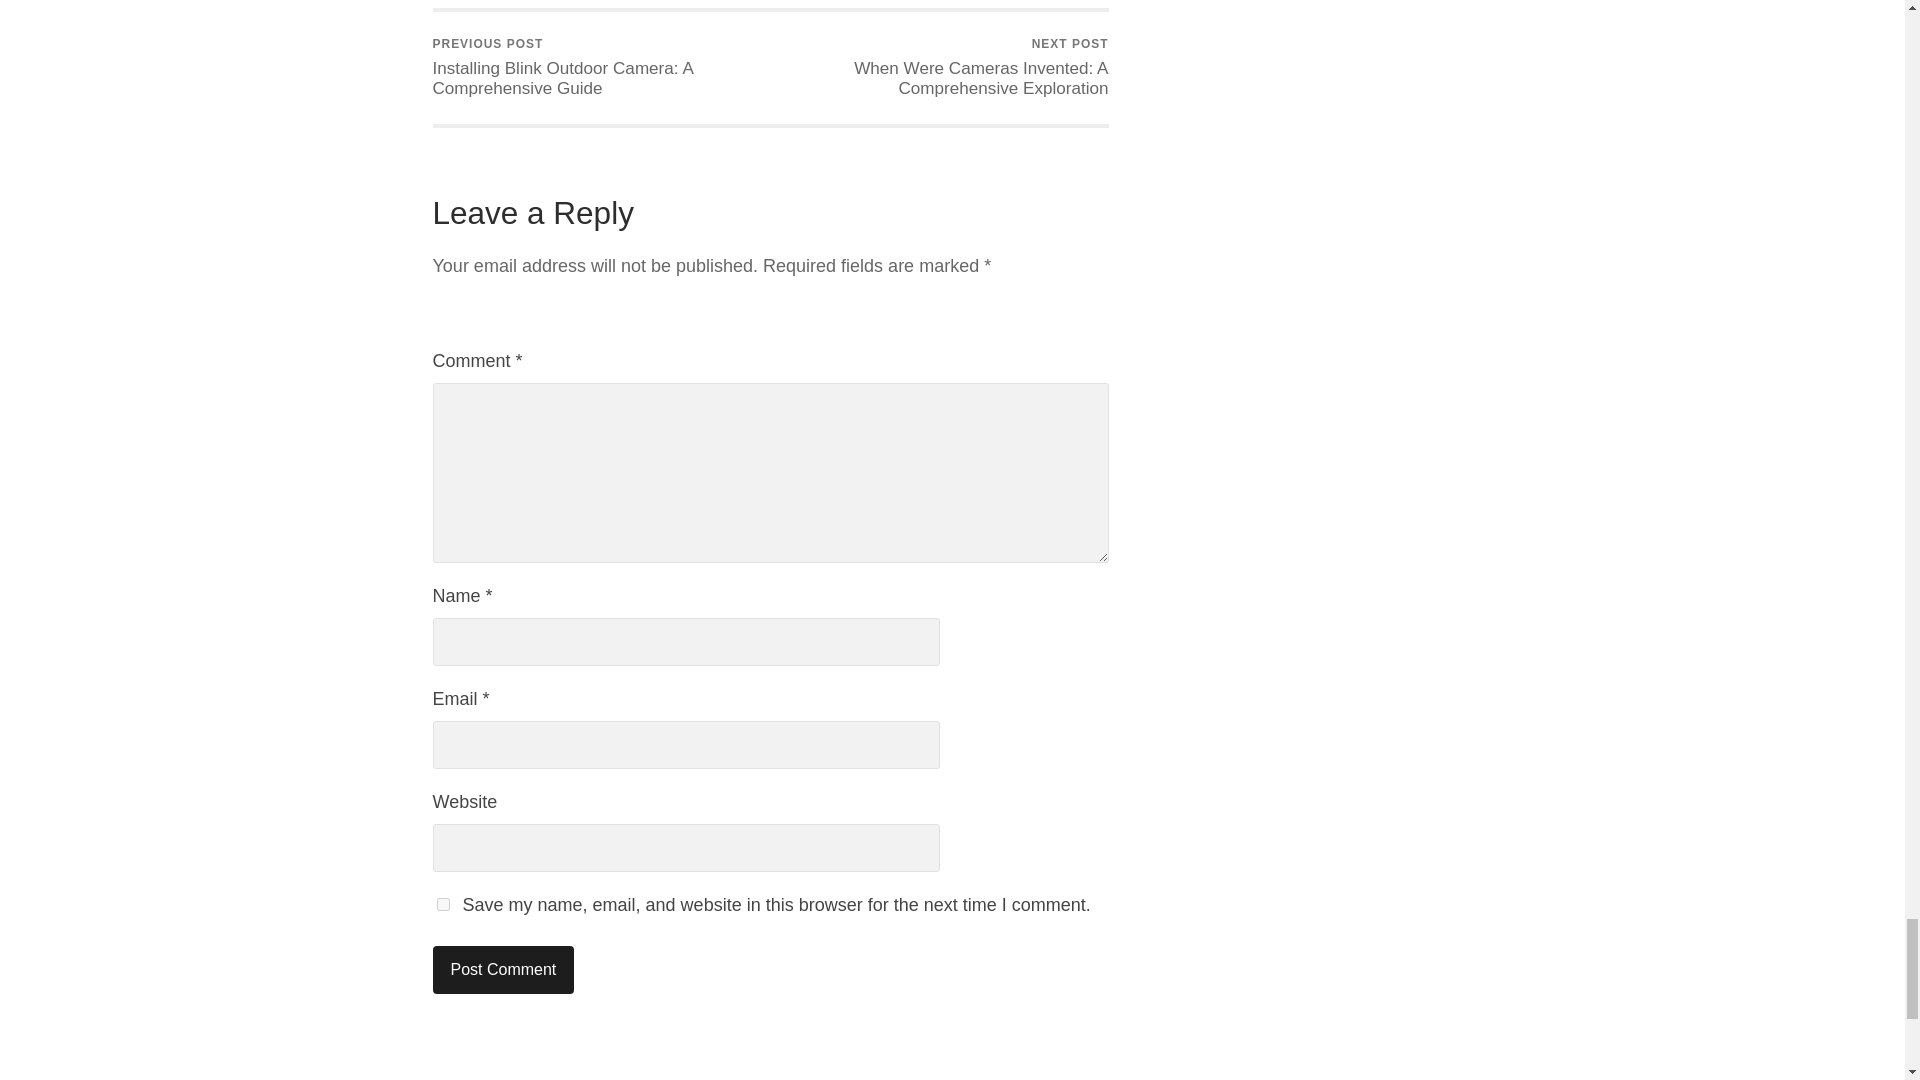  What do you see at coordinates (442, 904) in the screenshot?
I see `yes` at bounding box center [442, 904].